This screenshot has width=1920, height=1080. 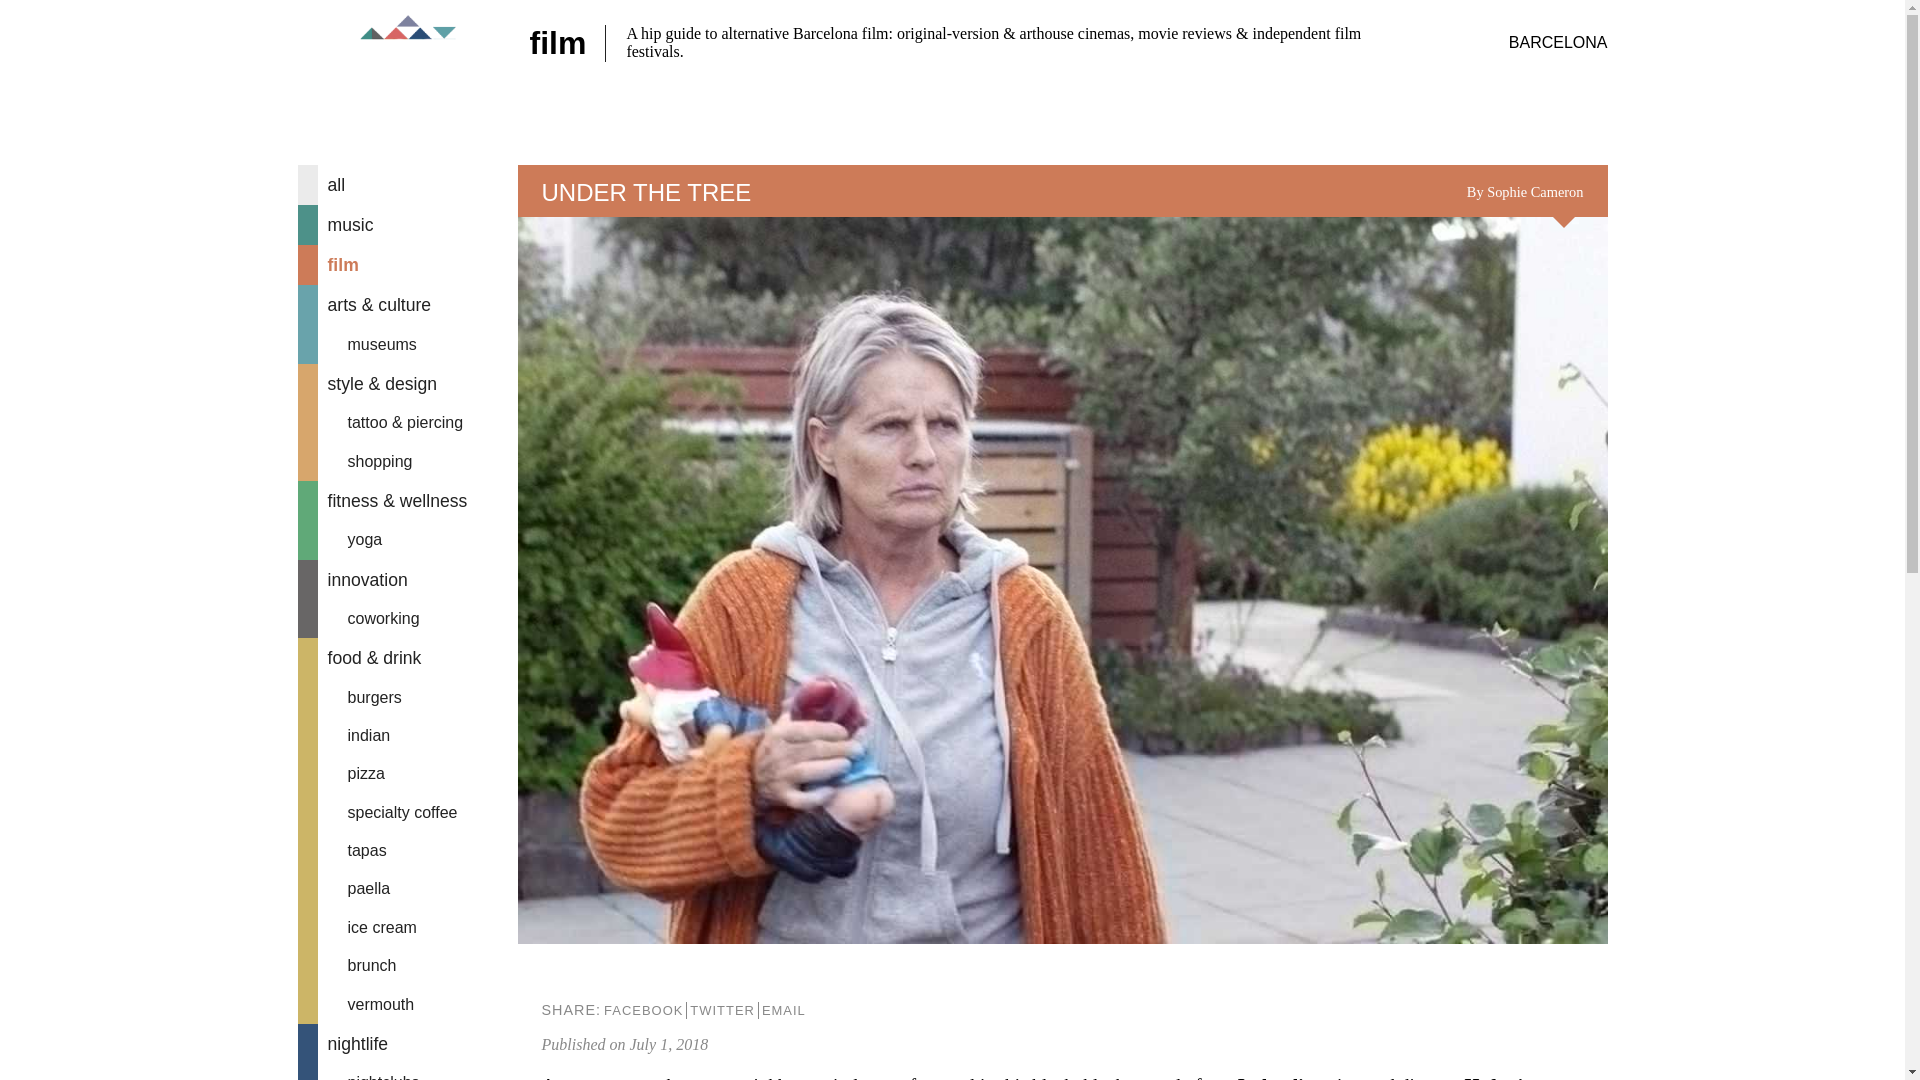 I want to click on music, so click(x=408, y=225).